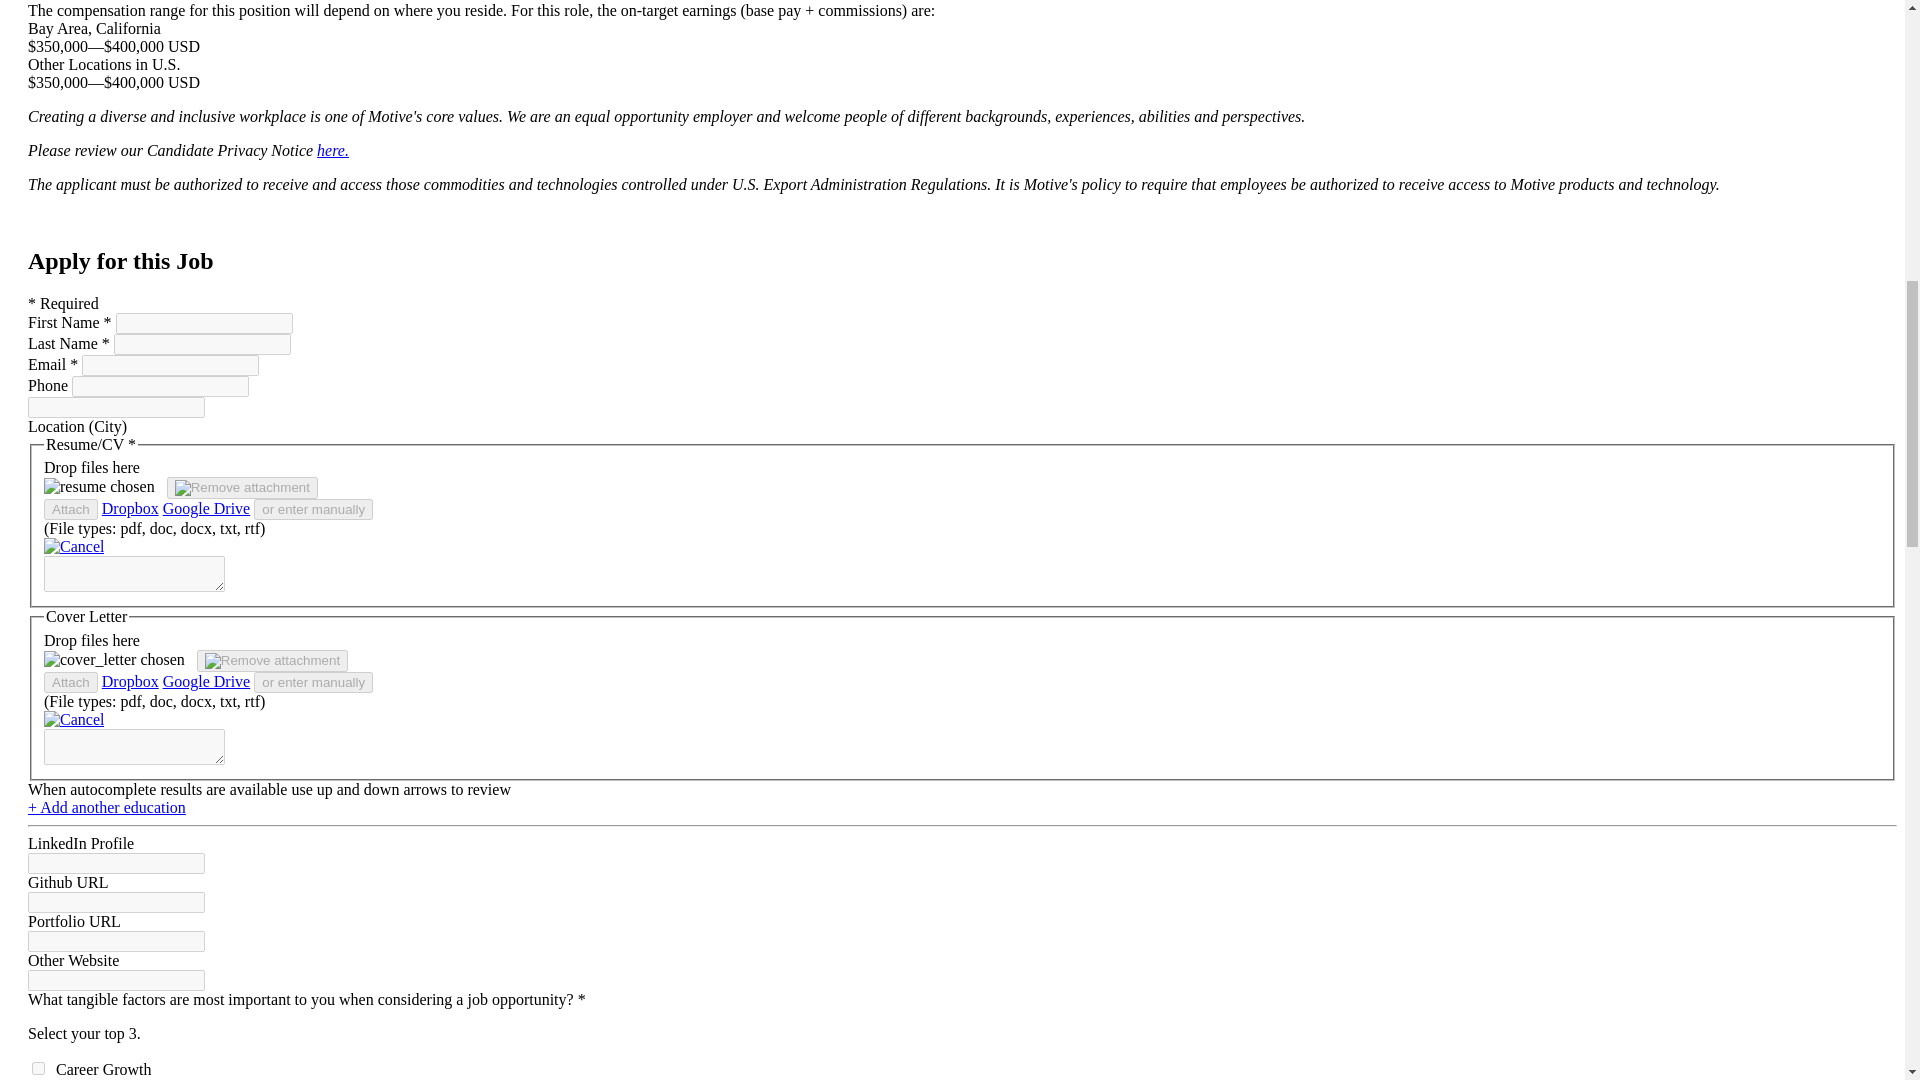  I want to click on or enter manually, so click(312, 682).